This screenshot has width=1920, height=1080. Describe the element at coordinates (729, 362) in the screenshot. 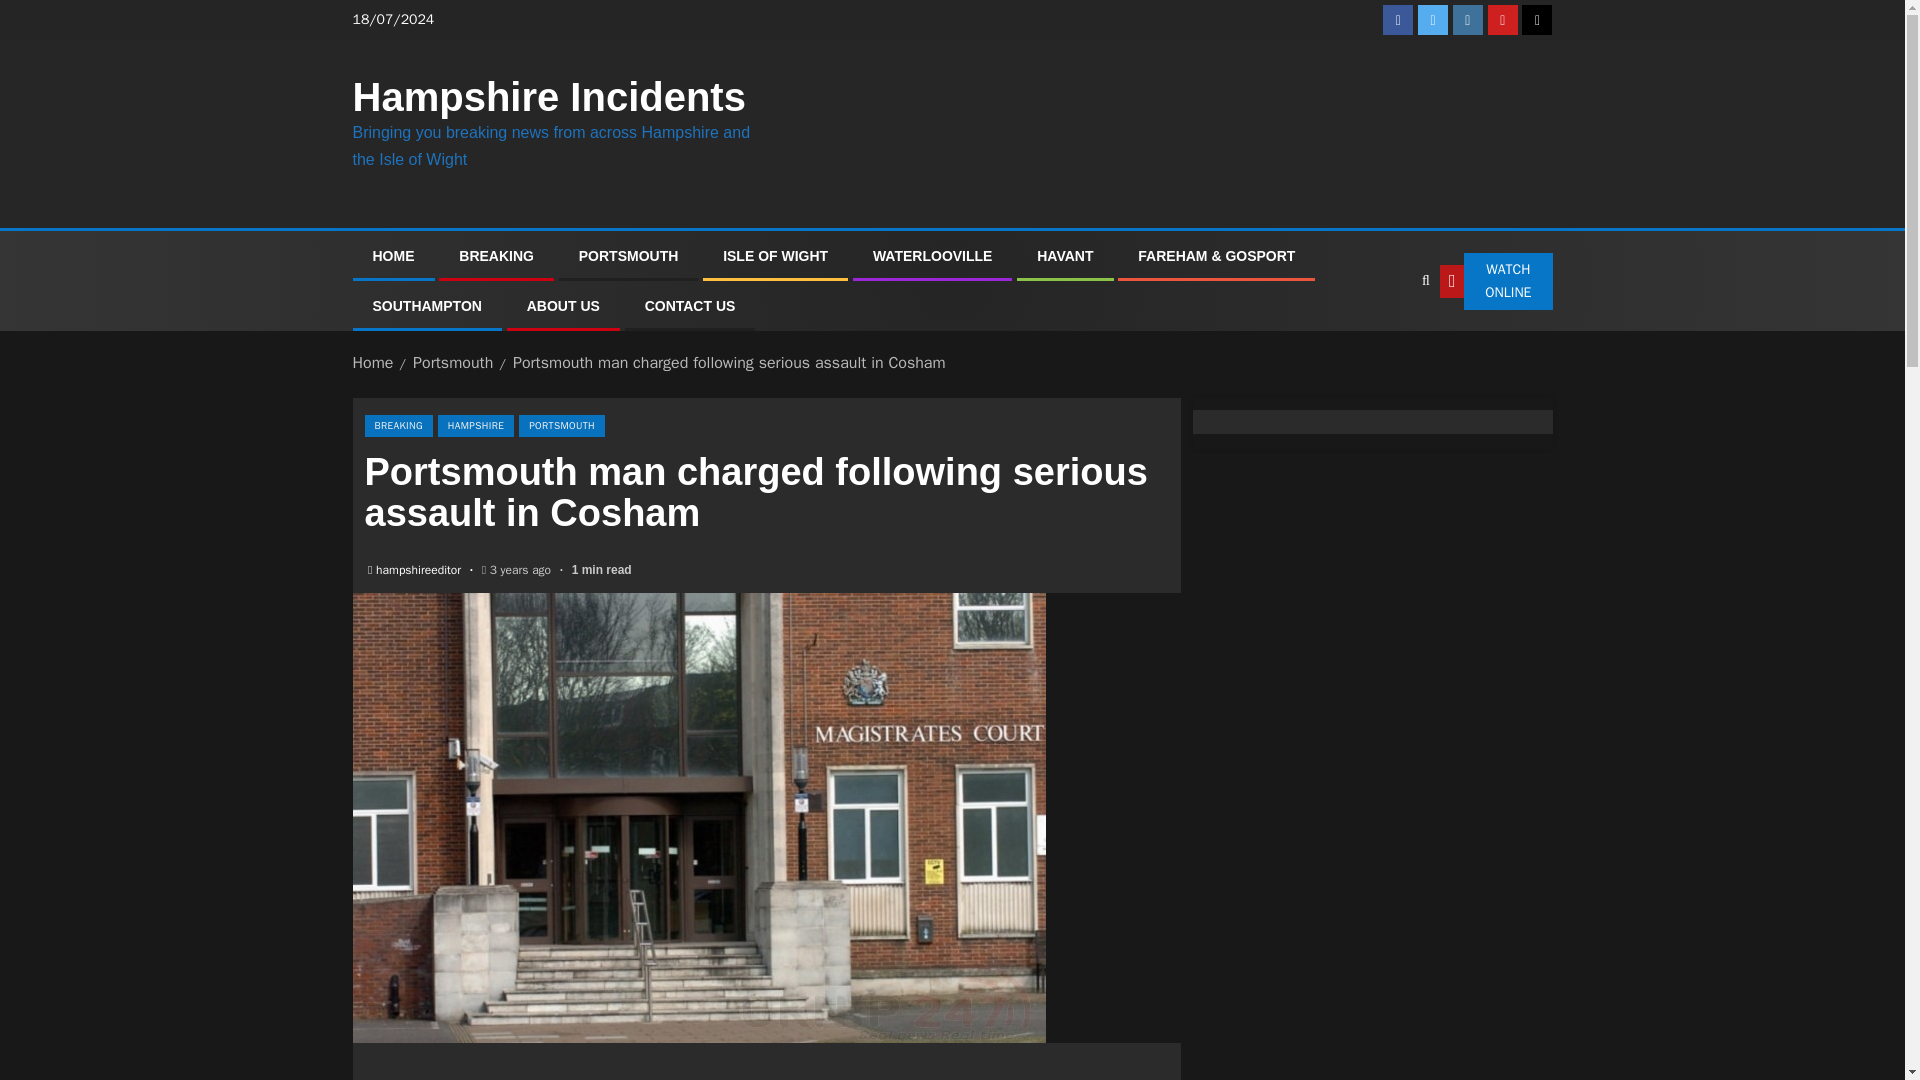

I see `Portsmouth man charged following serious assault in Cosham` at that location.